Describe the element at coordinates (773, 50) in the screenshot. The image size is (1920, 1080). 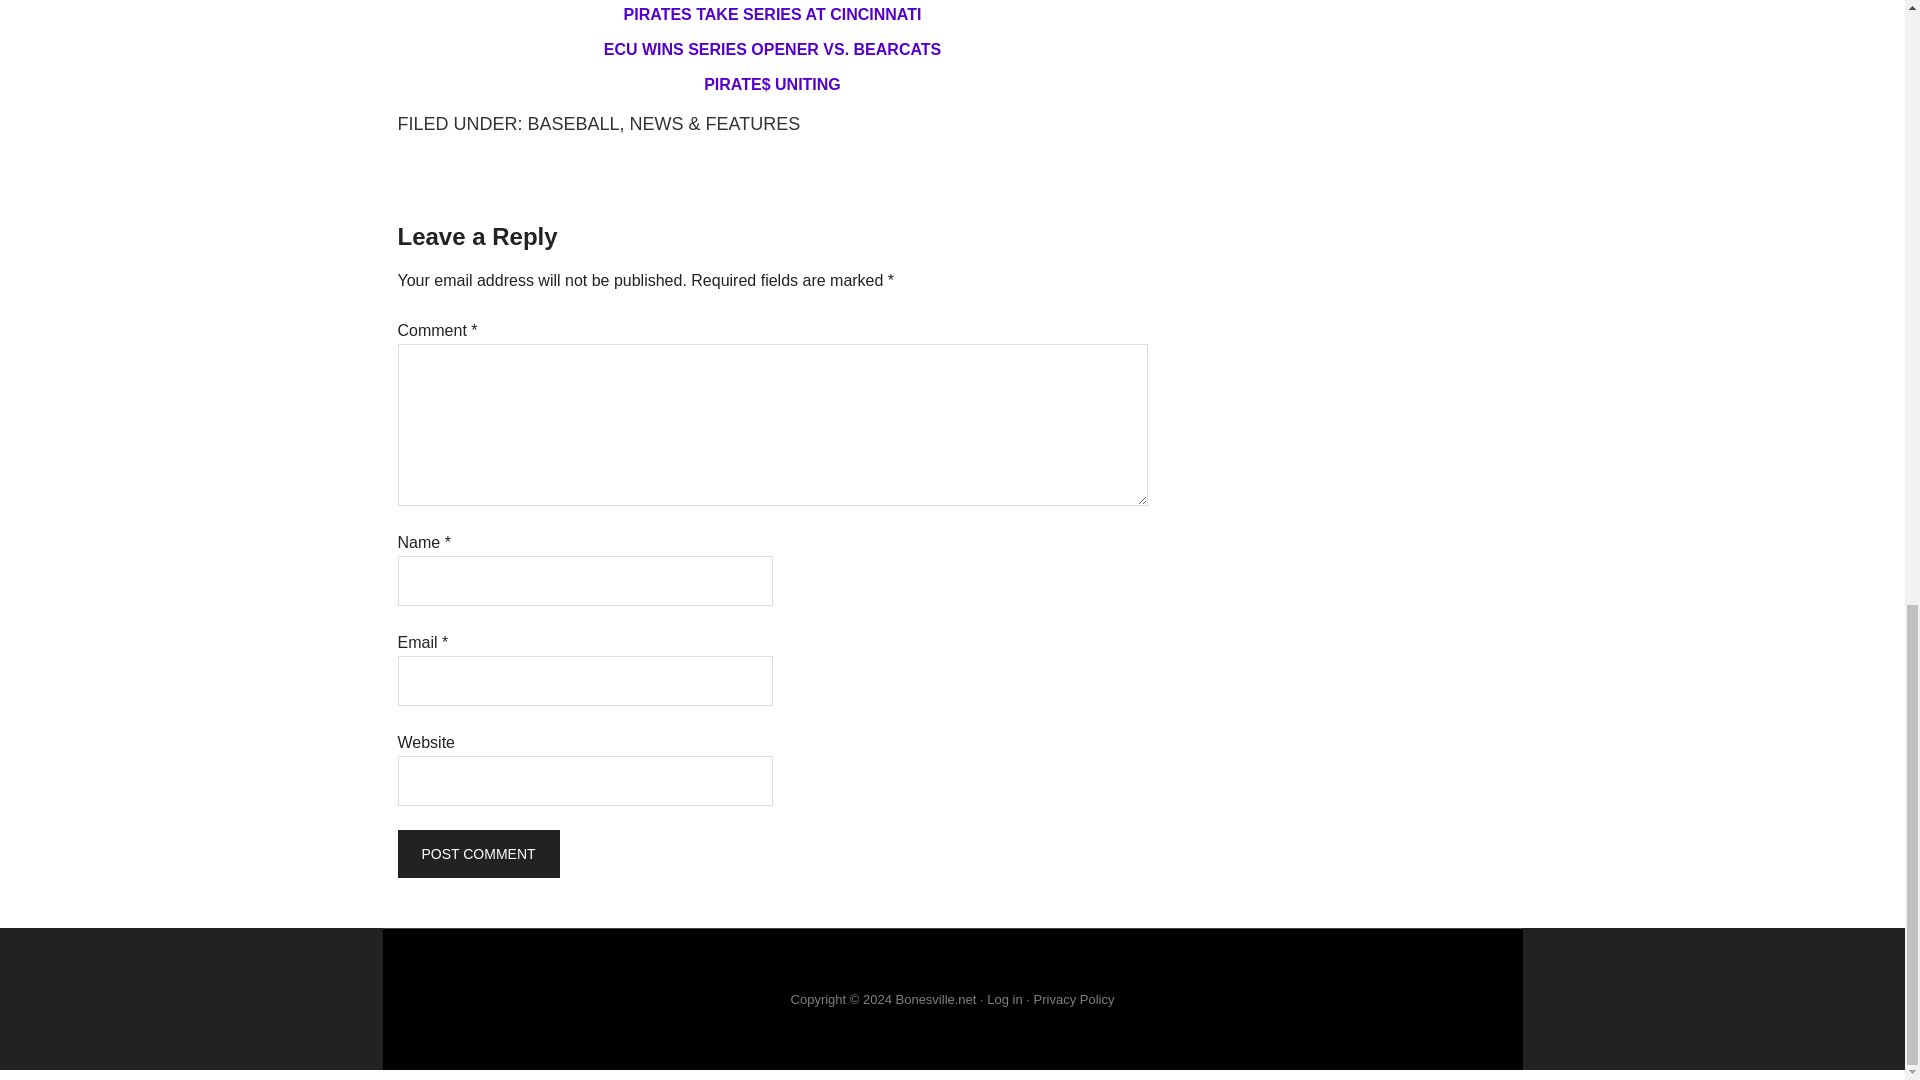
I see `ECU WINS SERIES OPENER VS. BEARCATS` at that location.